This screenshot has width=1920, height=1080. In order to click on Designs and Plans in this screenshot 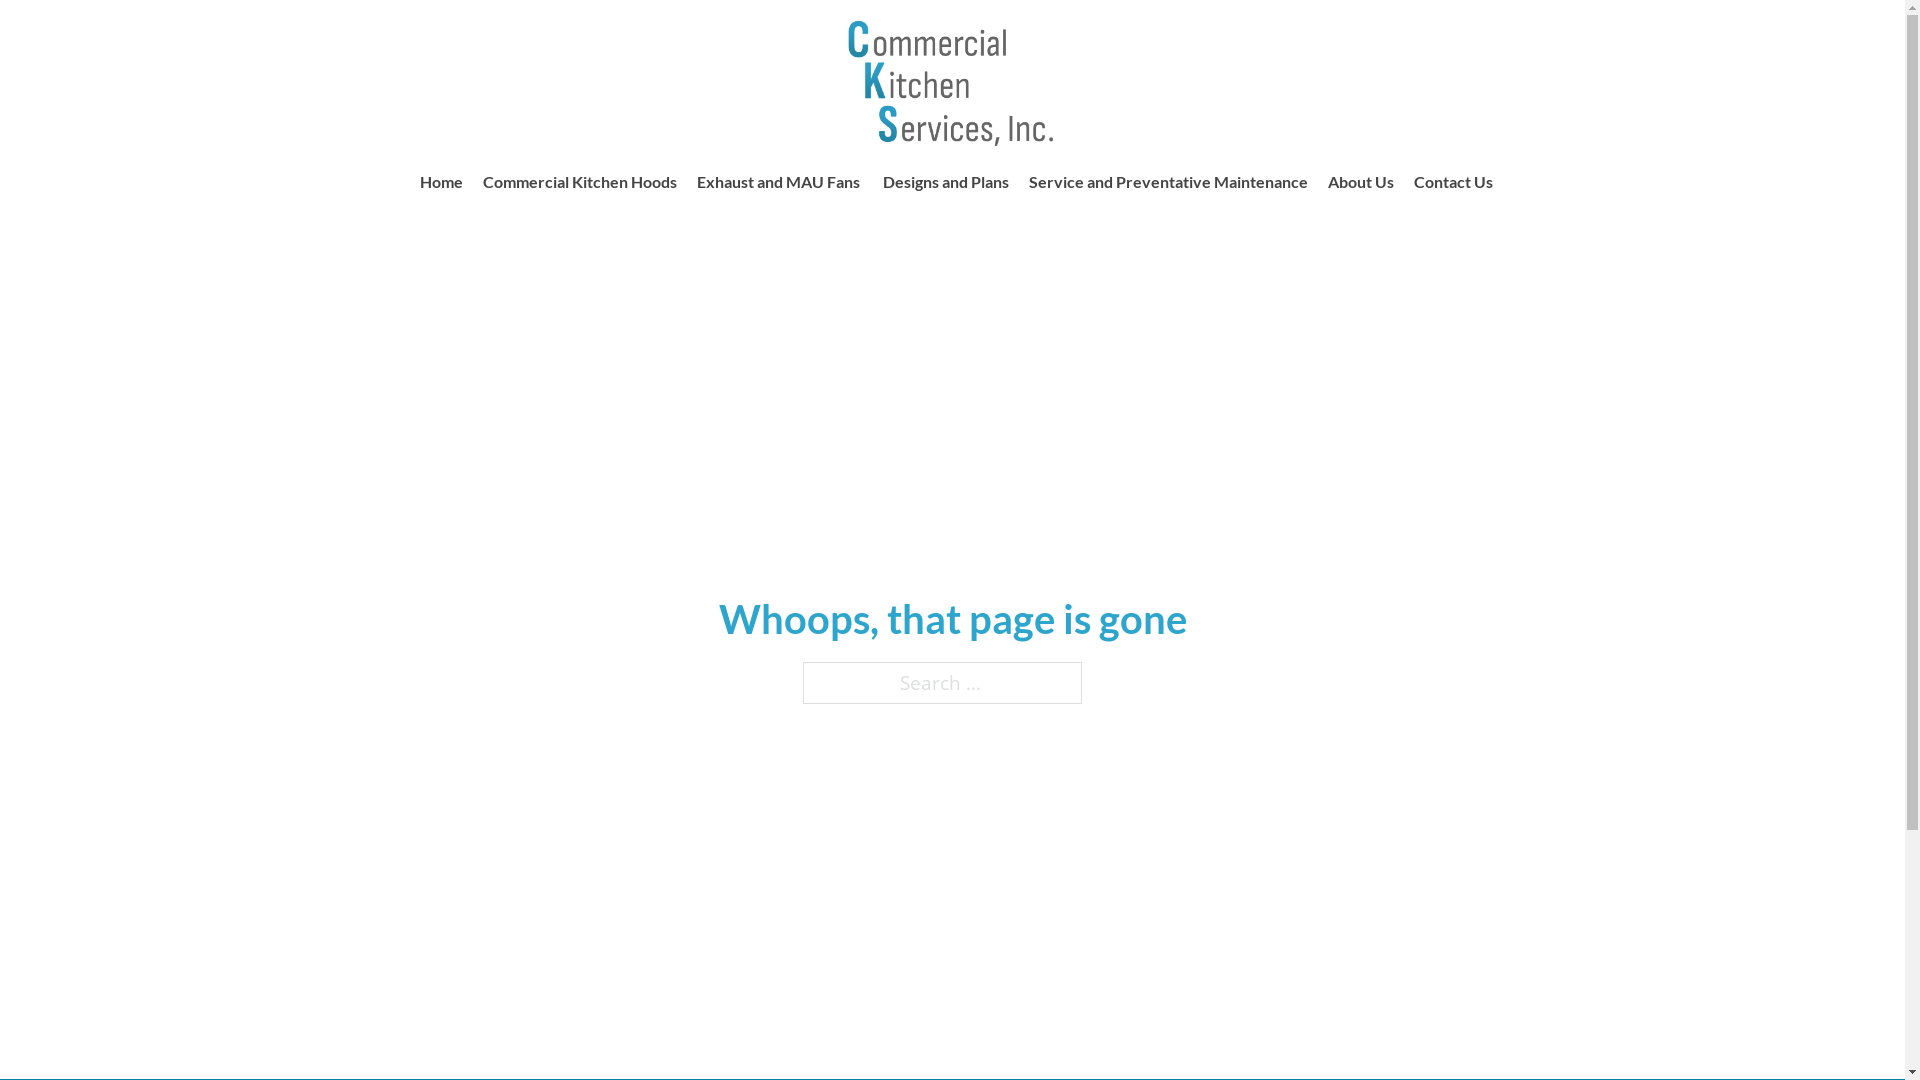, I will do `click(945, 182)`.